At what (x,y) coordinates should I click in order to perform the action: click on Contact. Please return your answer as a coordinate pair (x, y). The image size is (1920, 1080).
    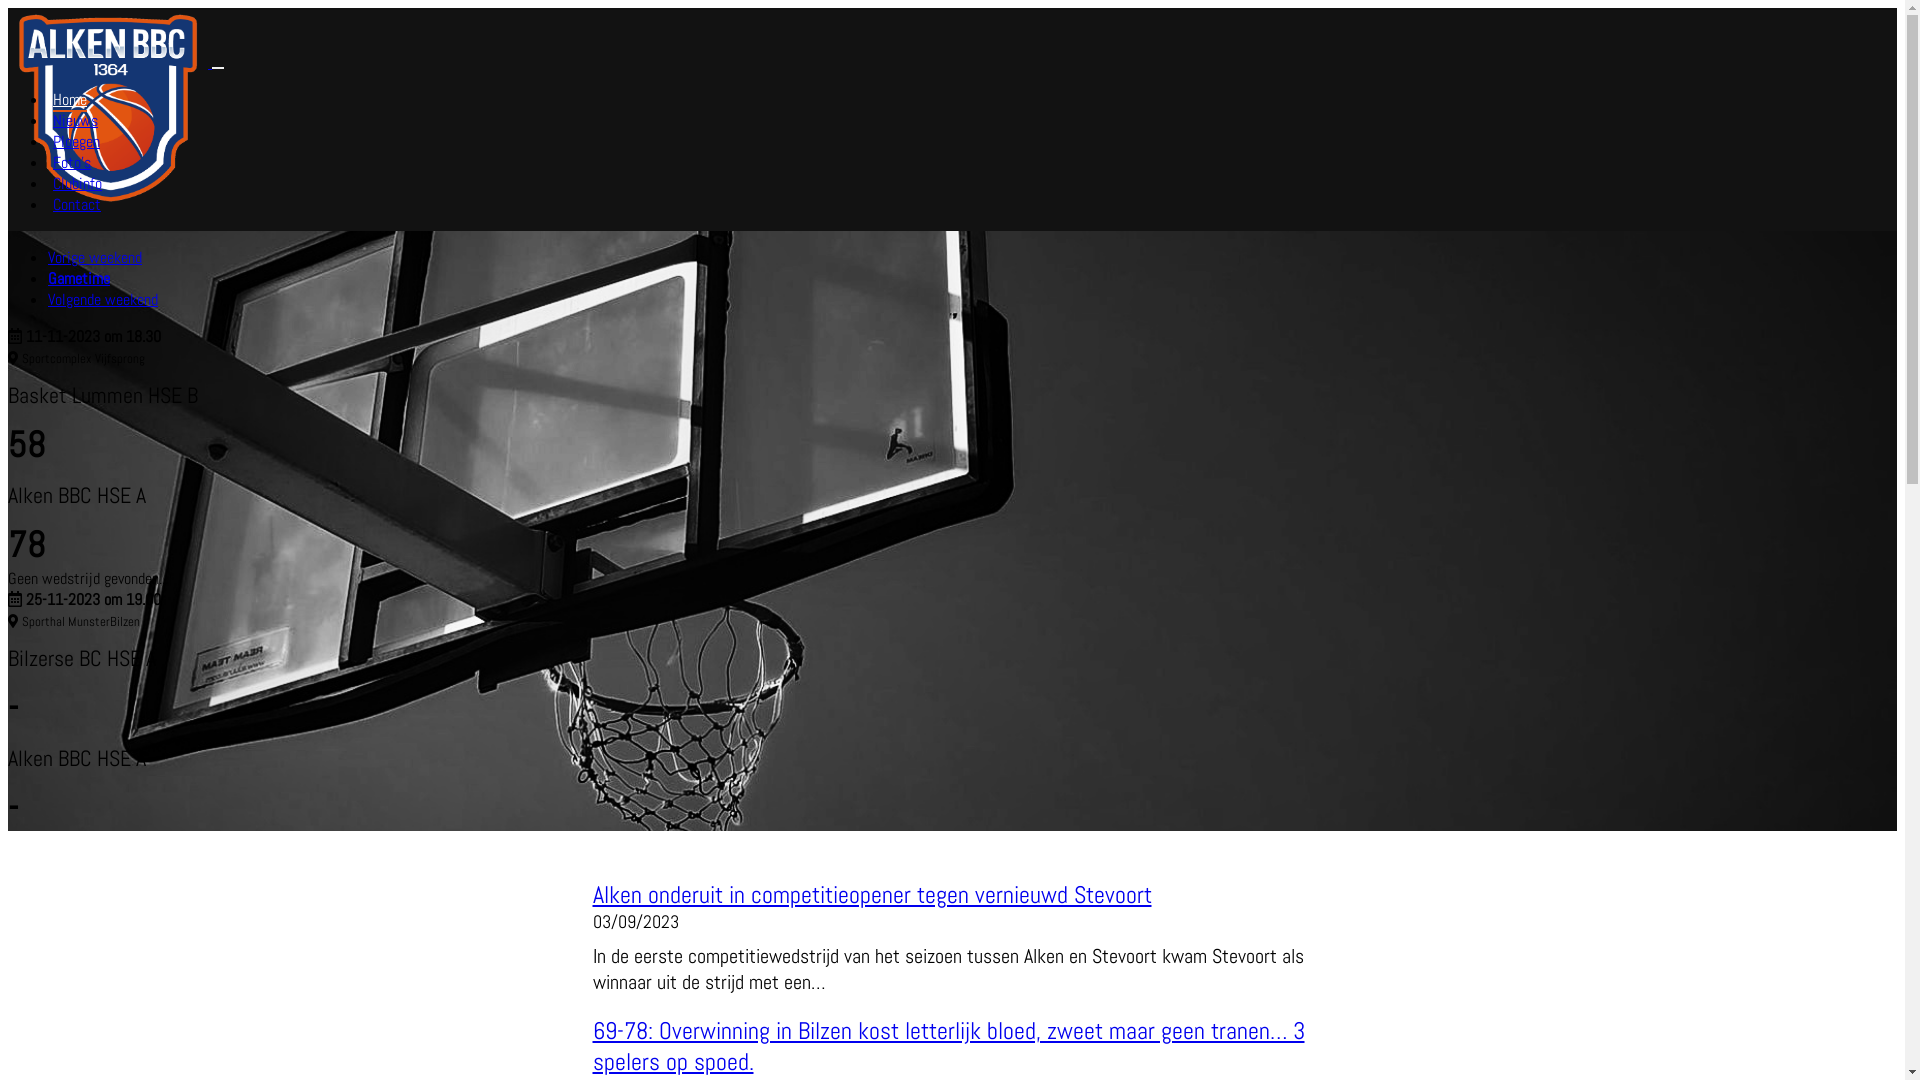
    Looking at the image, I should click on (77, 204).